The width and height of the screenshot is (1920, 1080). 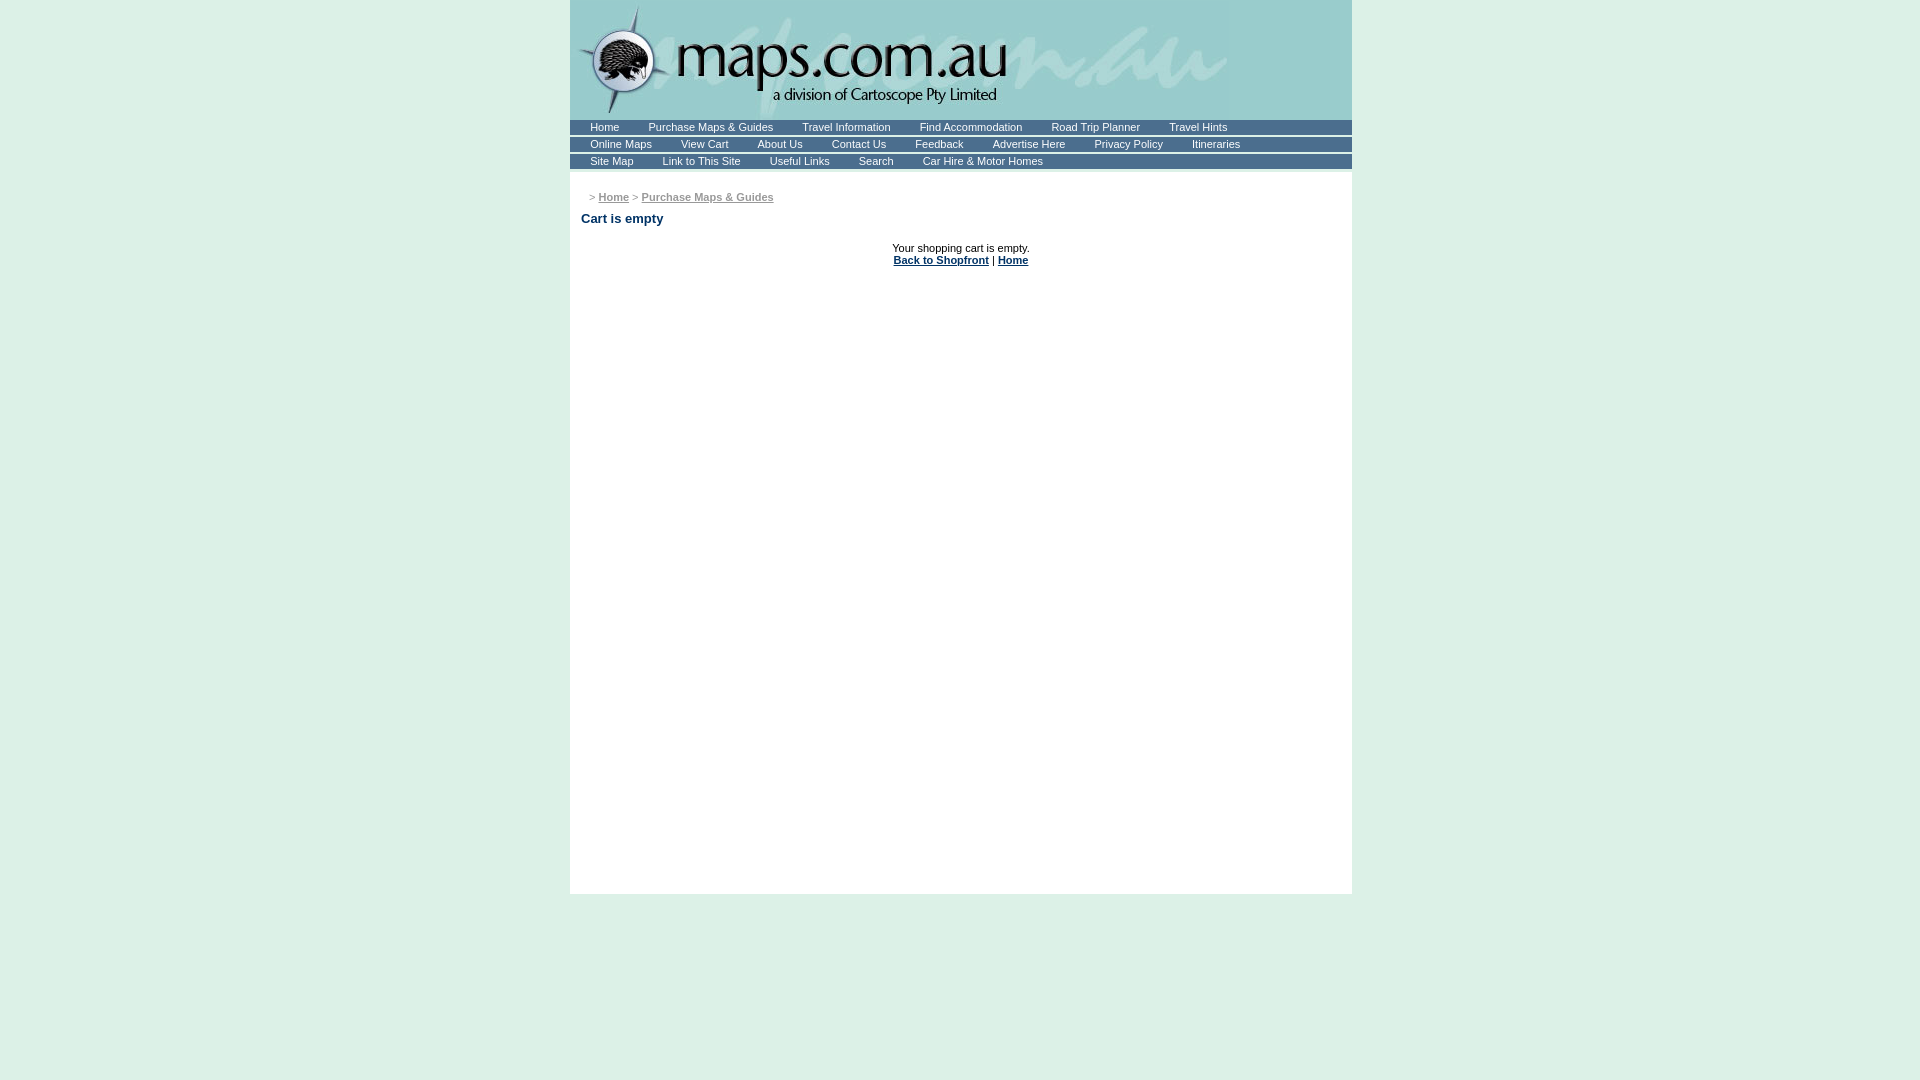 I want to click on Travel Information, so click(x=846, y=127).